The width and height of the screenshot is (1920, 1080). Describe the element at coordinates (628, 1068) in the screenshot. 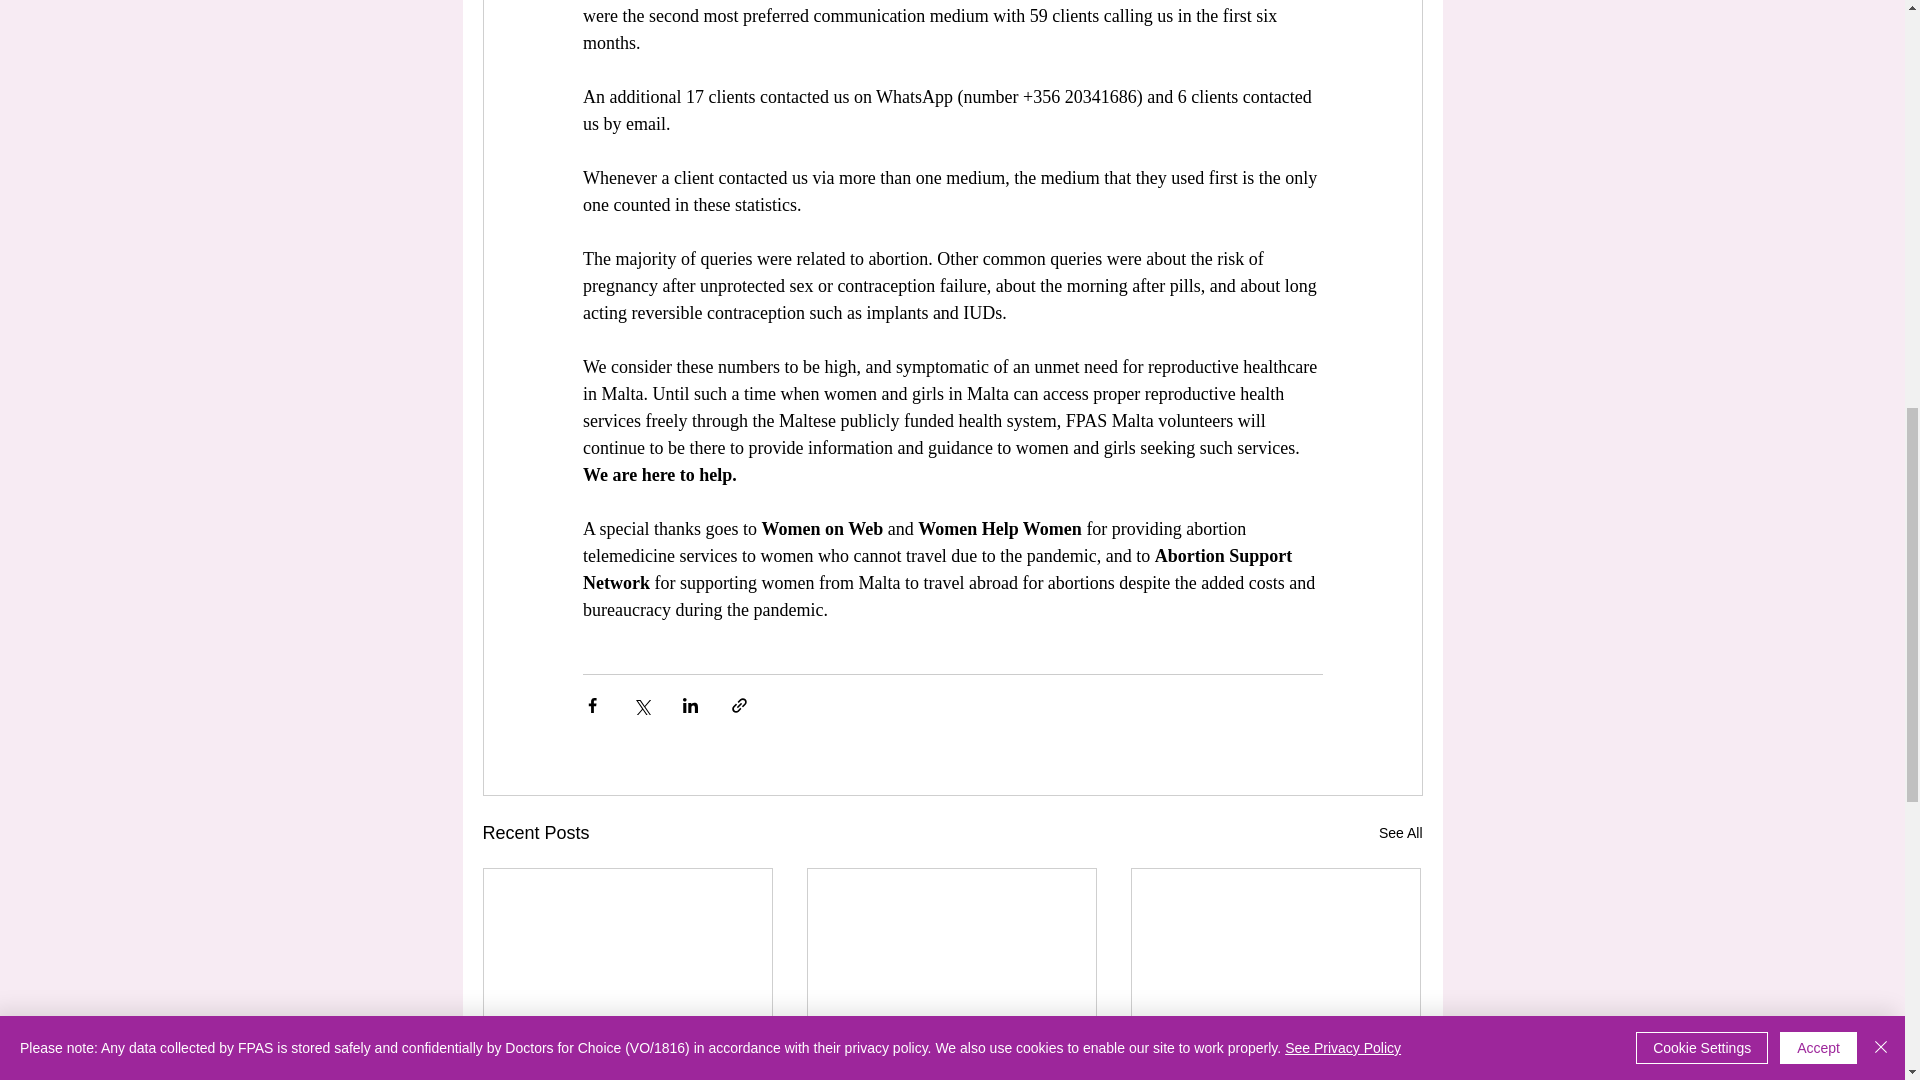

I see `479 clients helped in our first year` at that location.